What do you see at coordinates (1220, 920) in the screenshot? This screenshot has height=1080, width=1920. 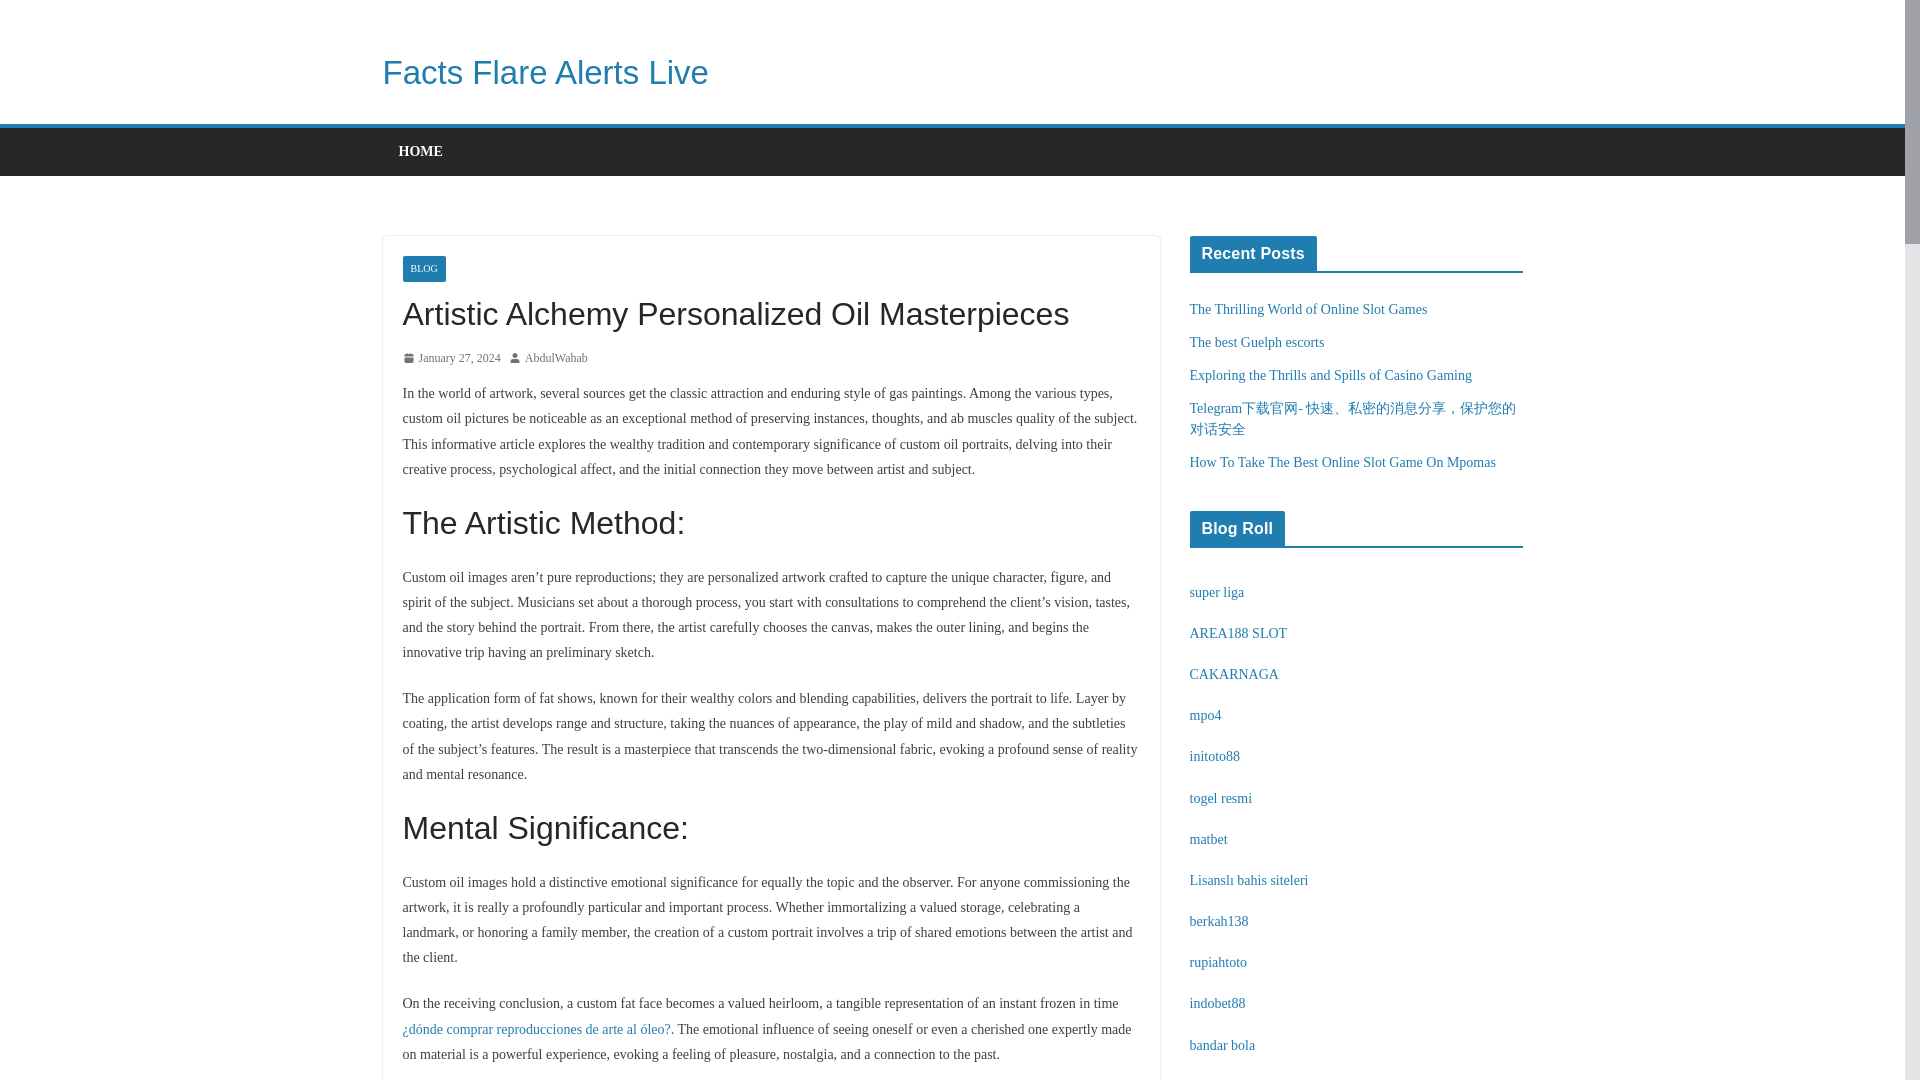 I see `berkah138` at bounding box center [1220, 920].